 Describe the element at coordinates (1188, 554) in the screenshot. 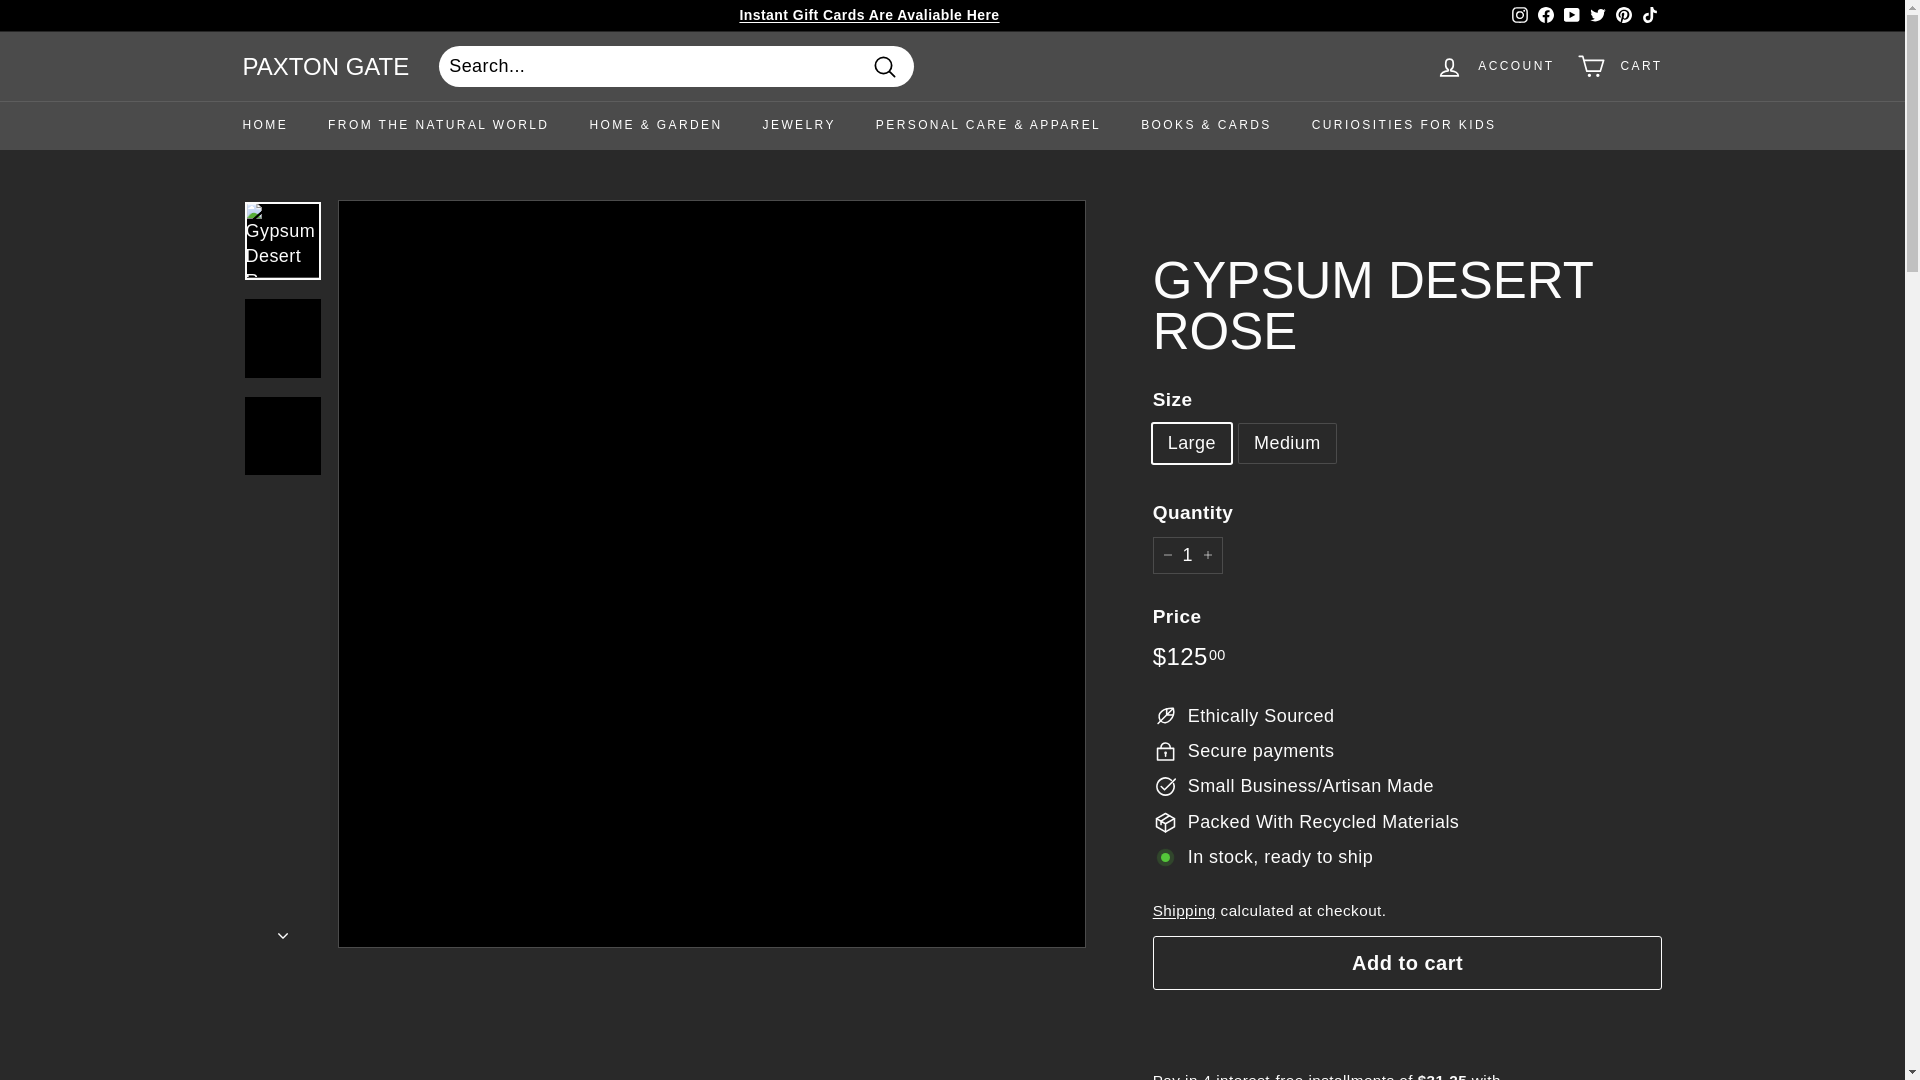

I see `1` at that location.